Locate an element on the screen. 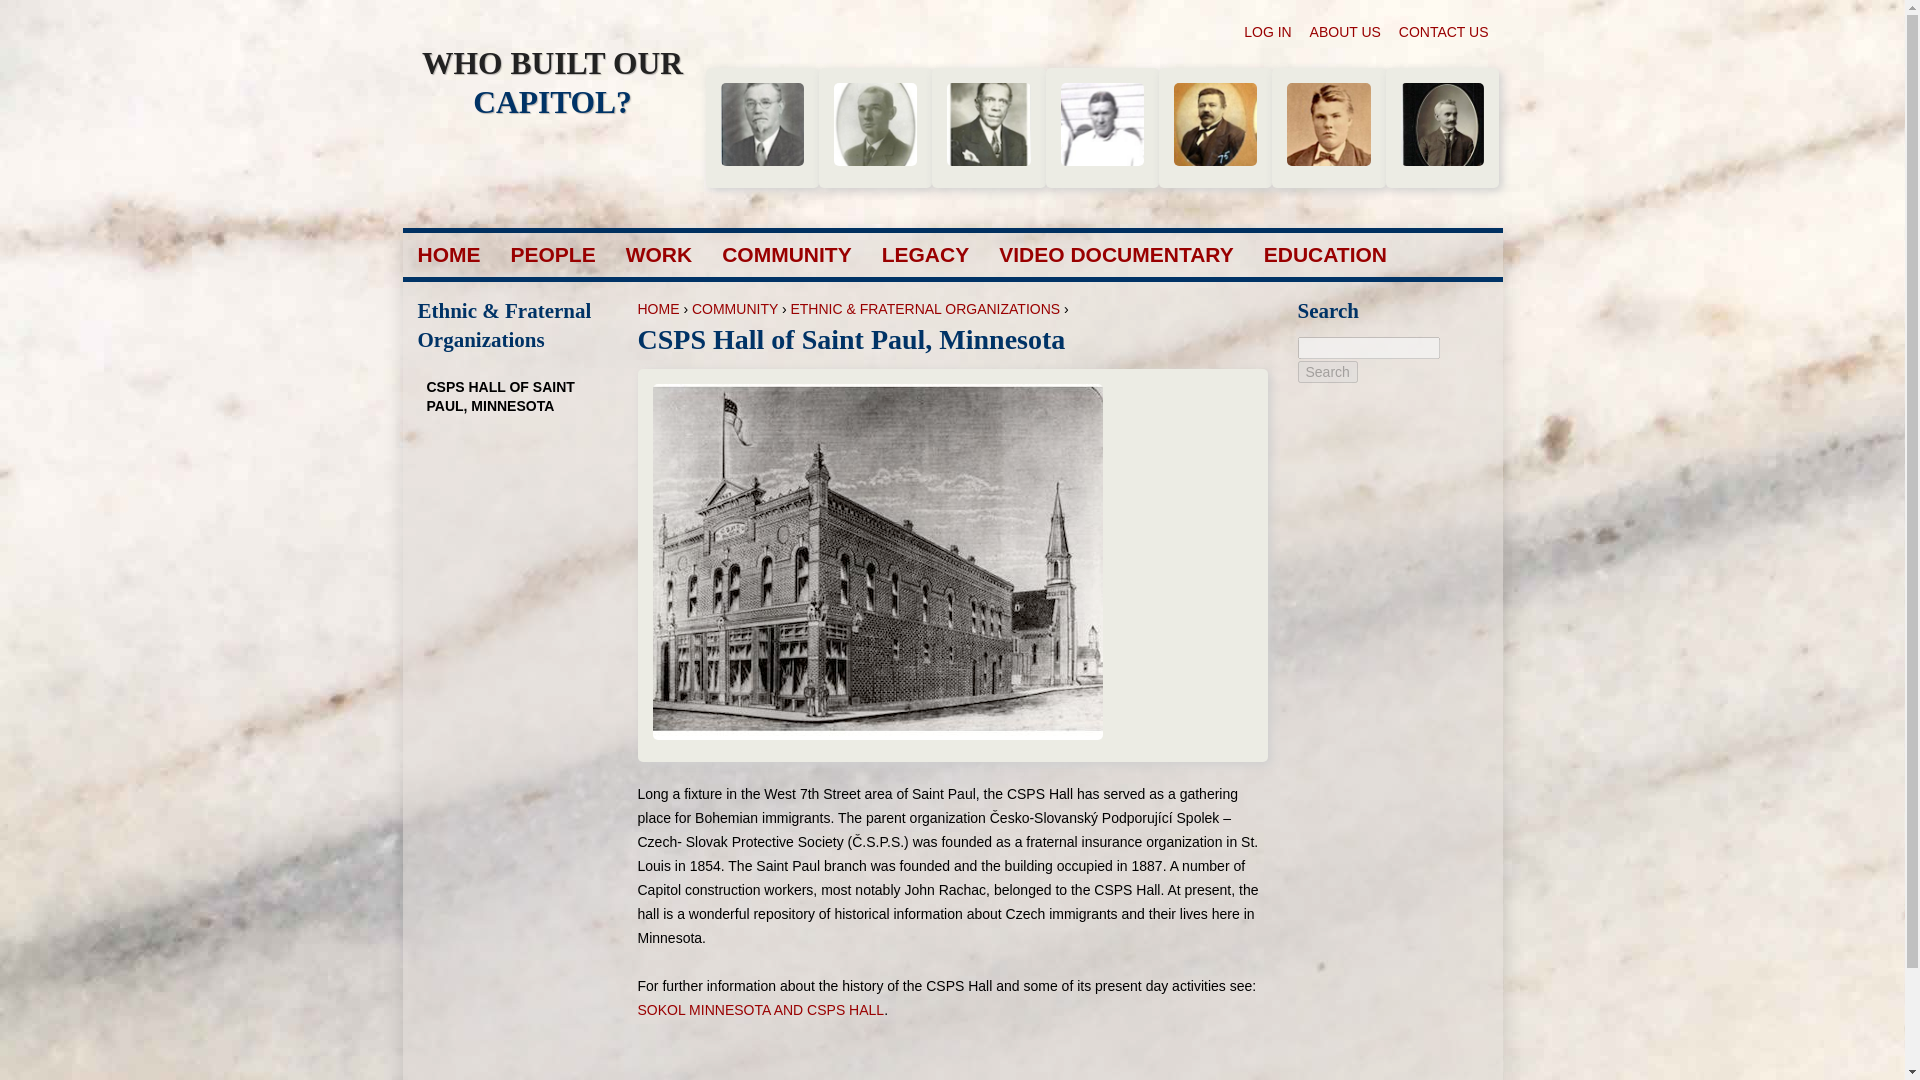  Eric Isaacson is located at coordinates (1442, 124).